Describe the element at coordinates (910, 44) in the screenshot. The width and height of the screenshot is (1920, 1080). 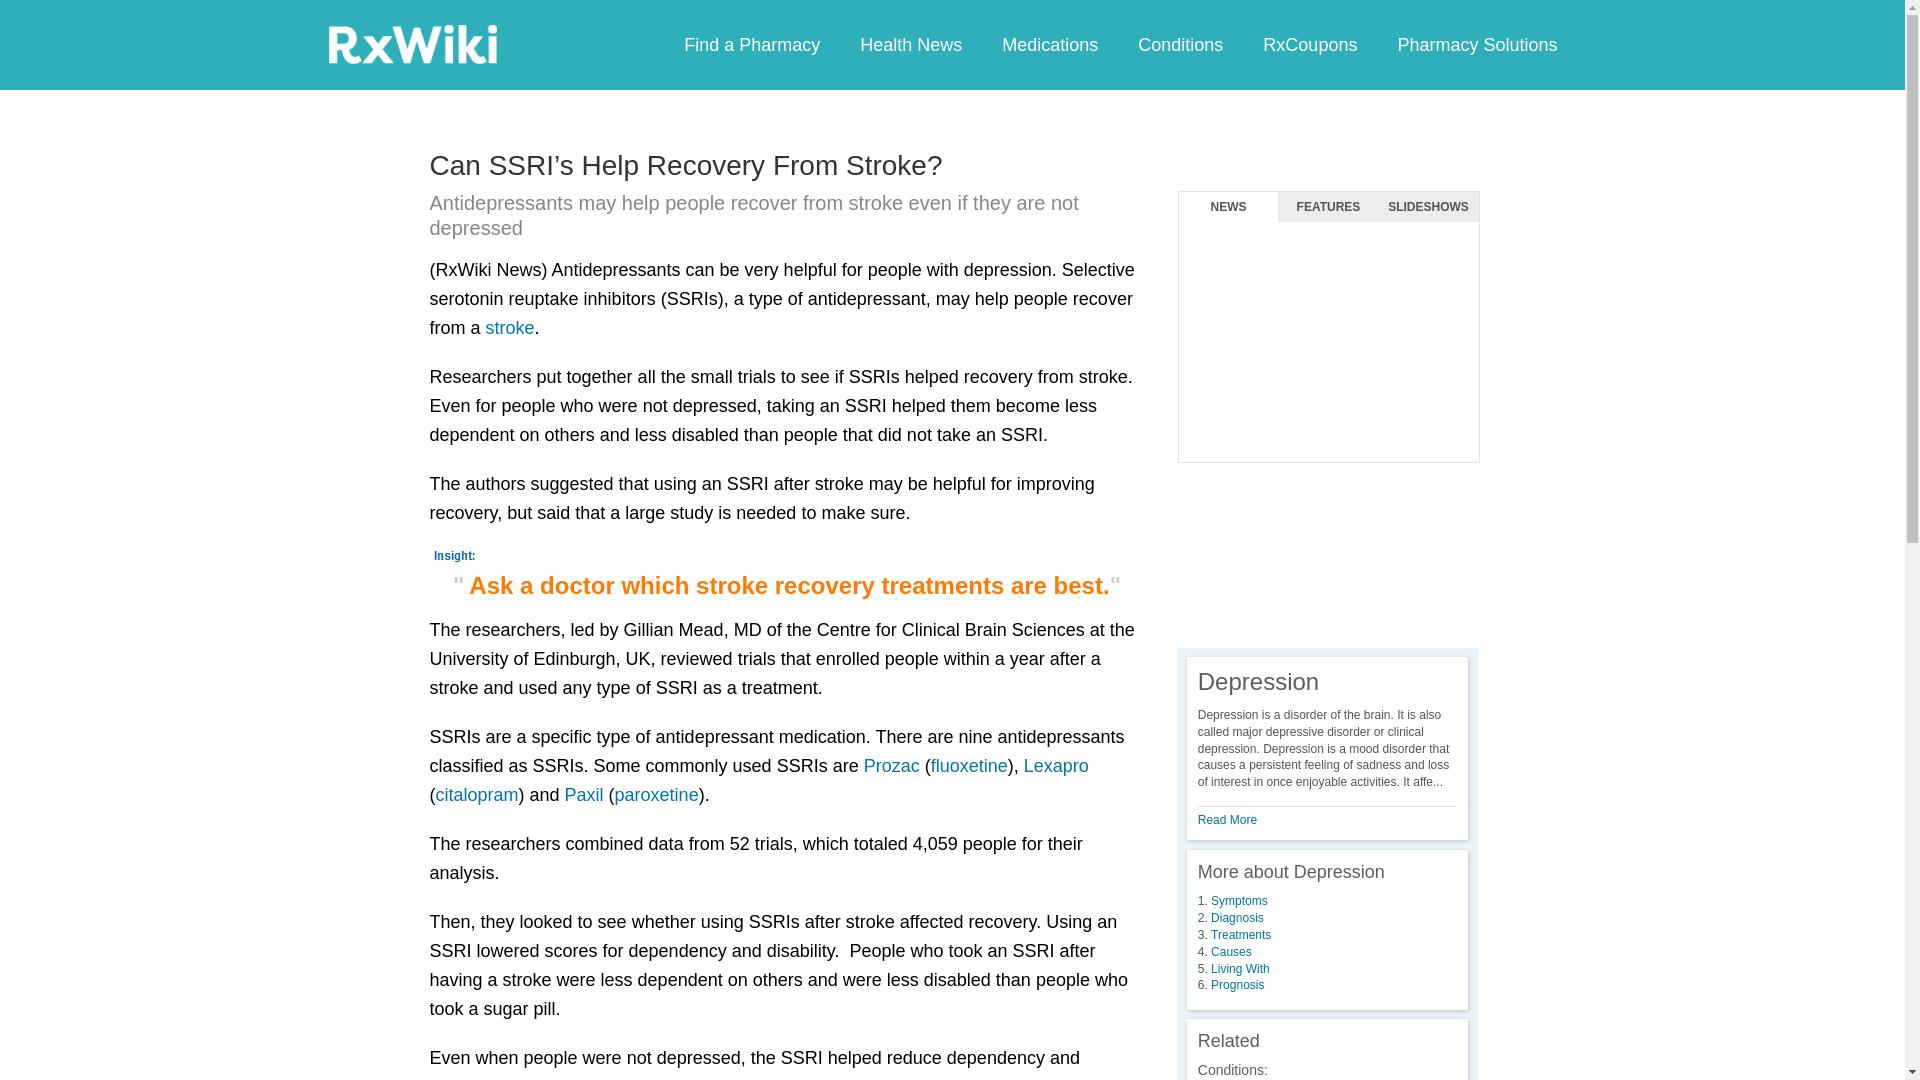
I see `Health News` at that location.